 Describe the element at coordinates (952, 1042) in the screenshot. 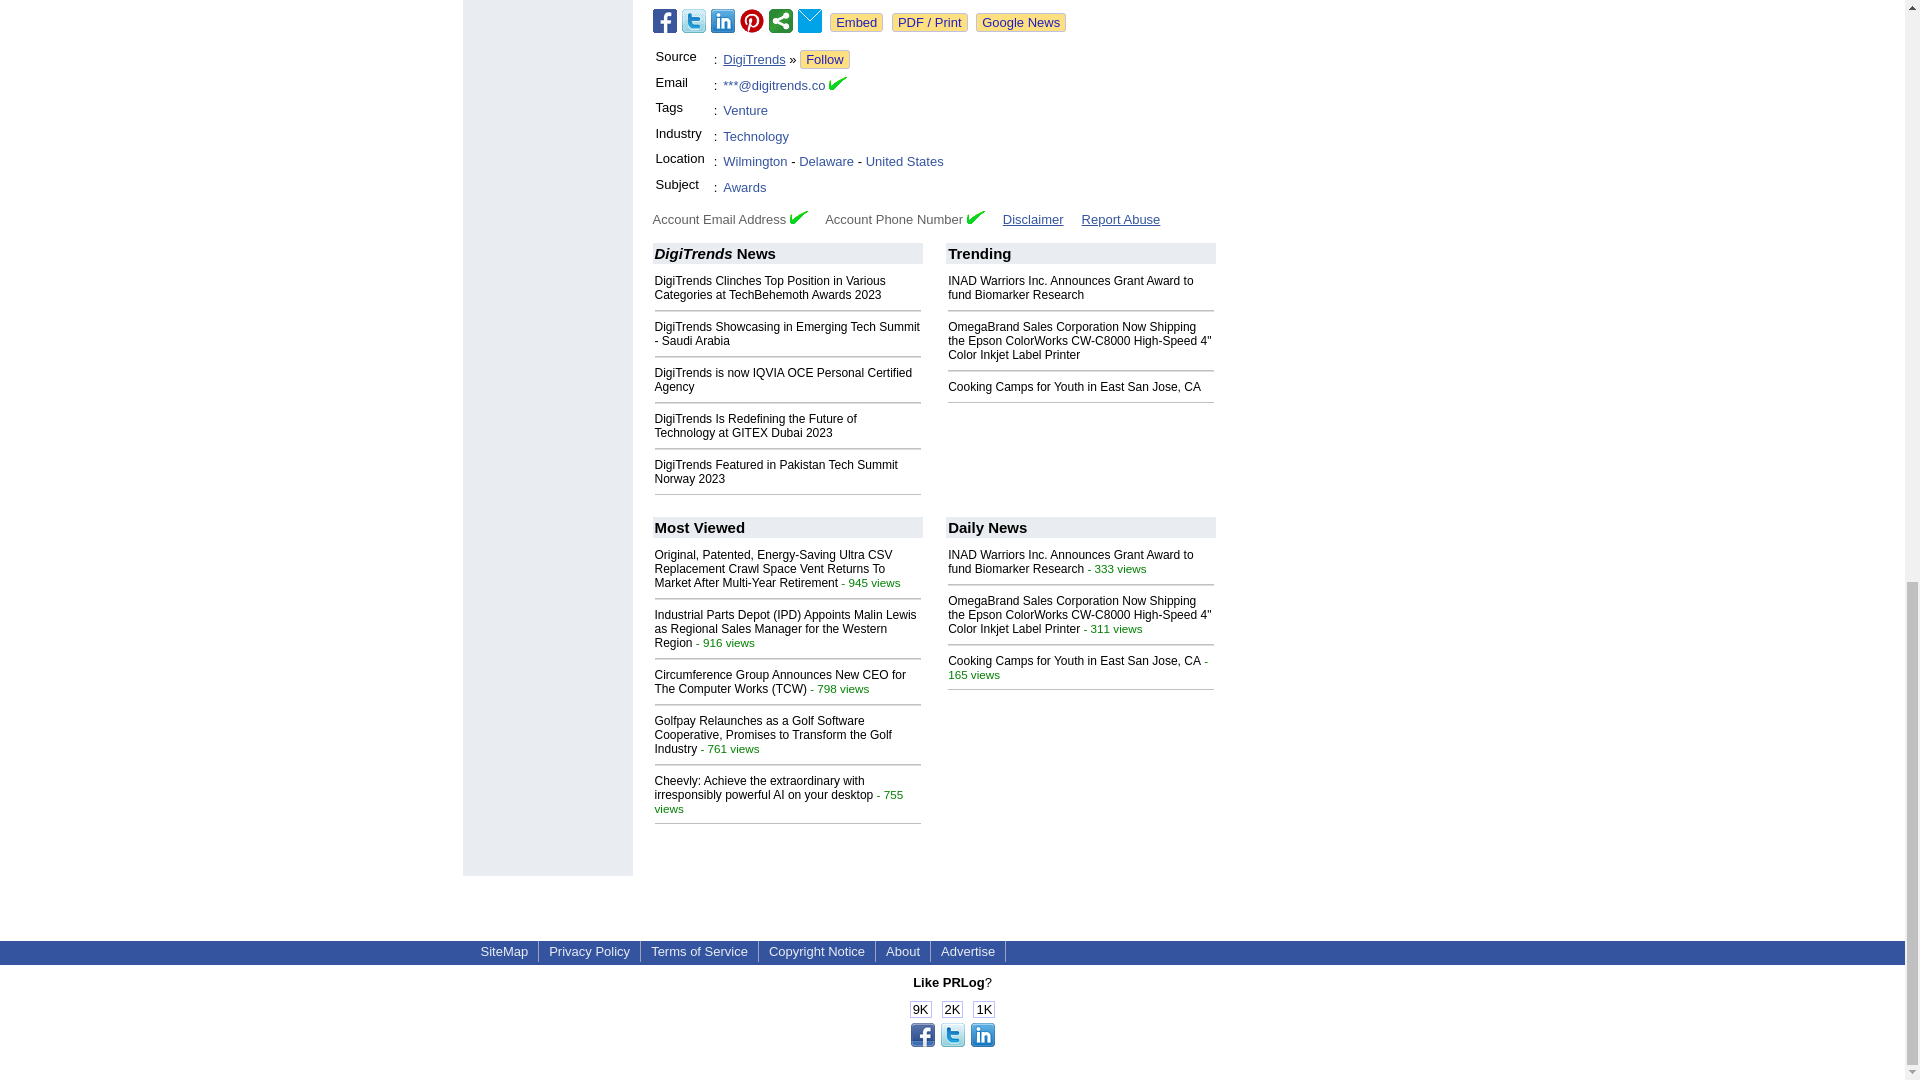

I see `Share this page!` at that location.